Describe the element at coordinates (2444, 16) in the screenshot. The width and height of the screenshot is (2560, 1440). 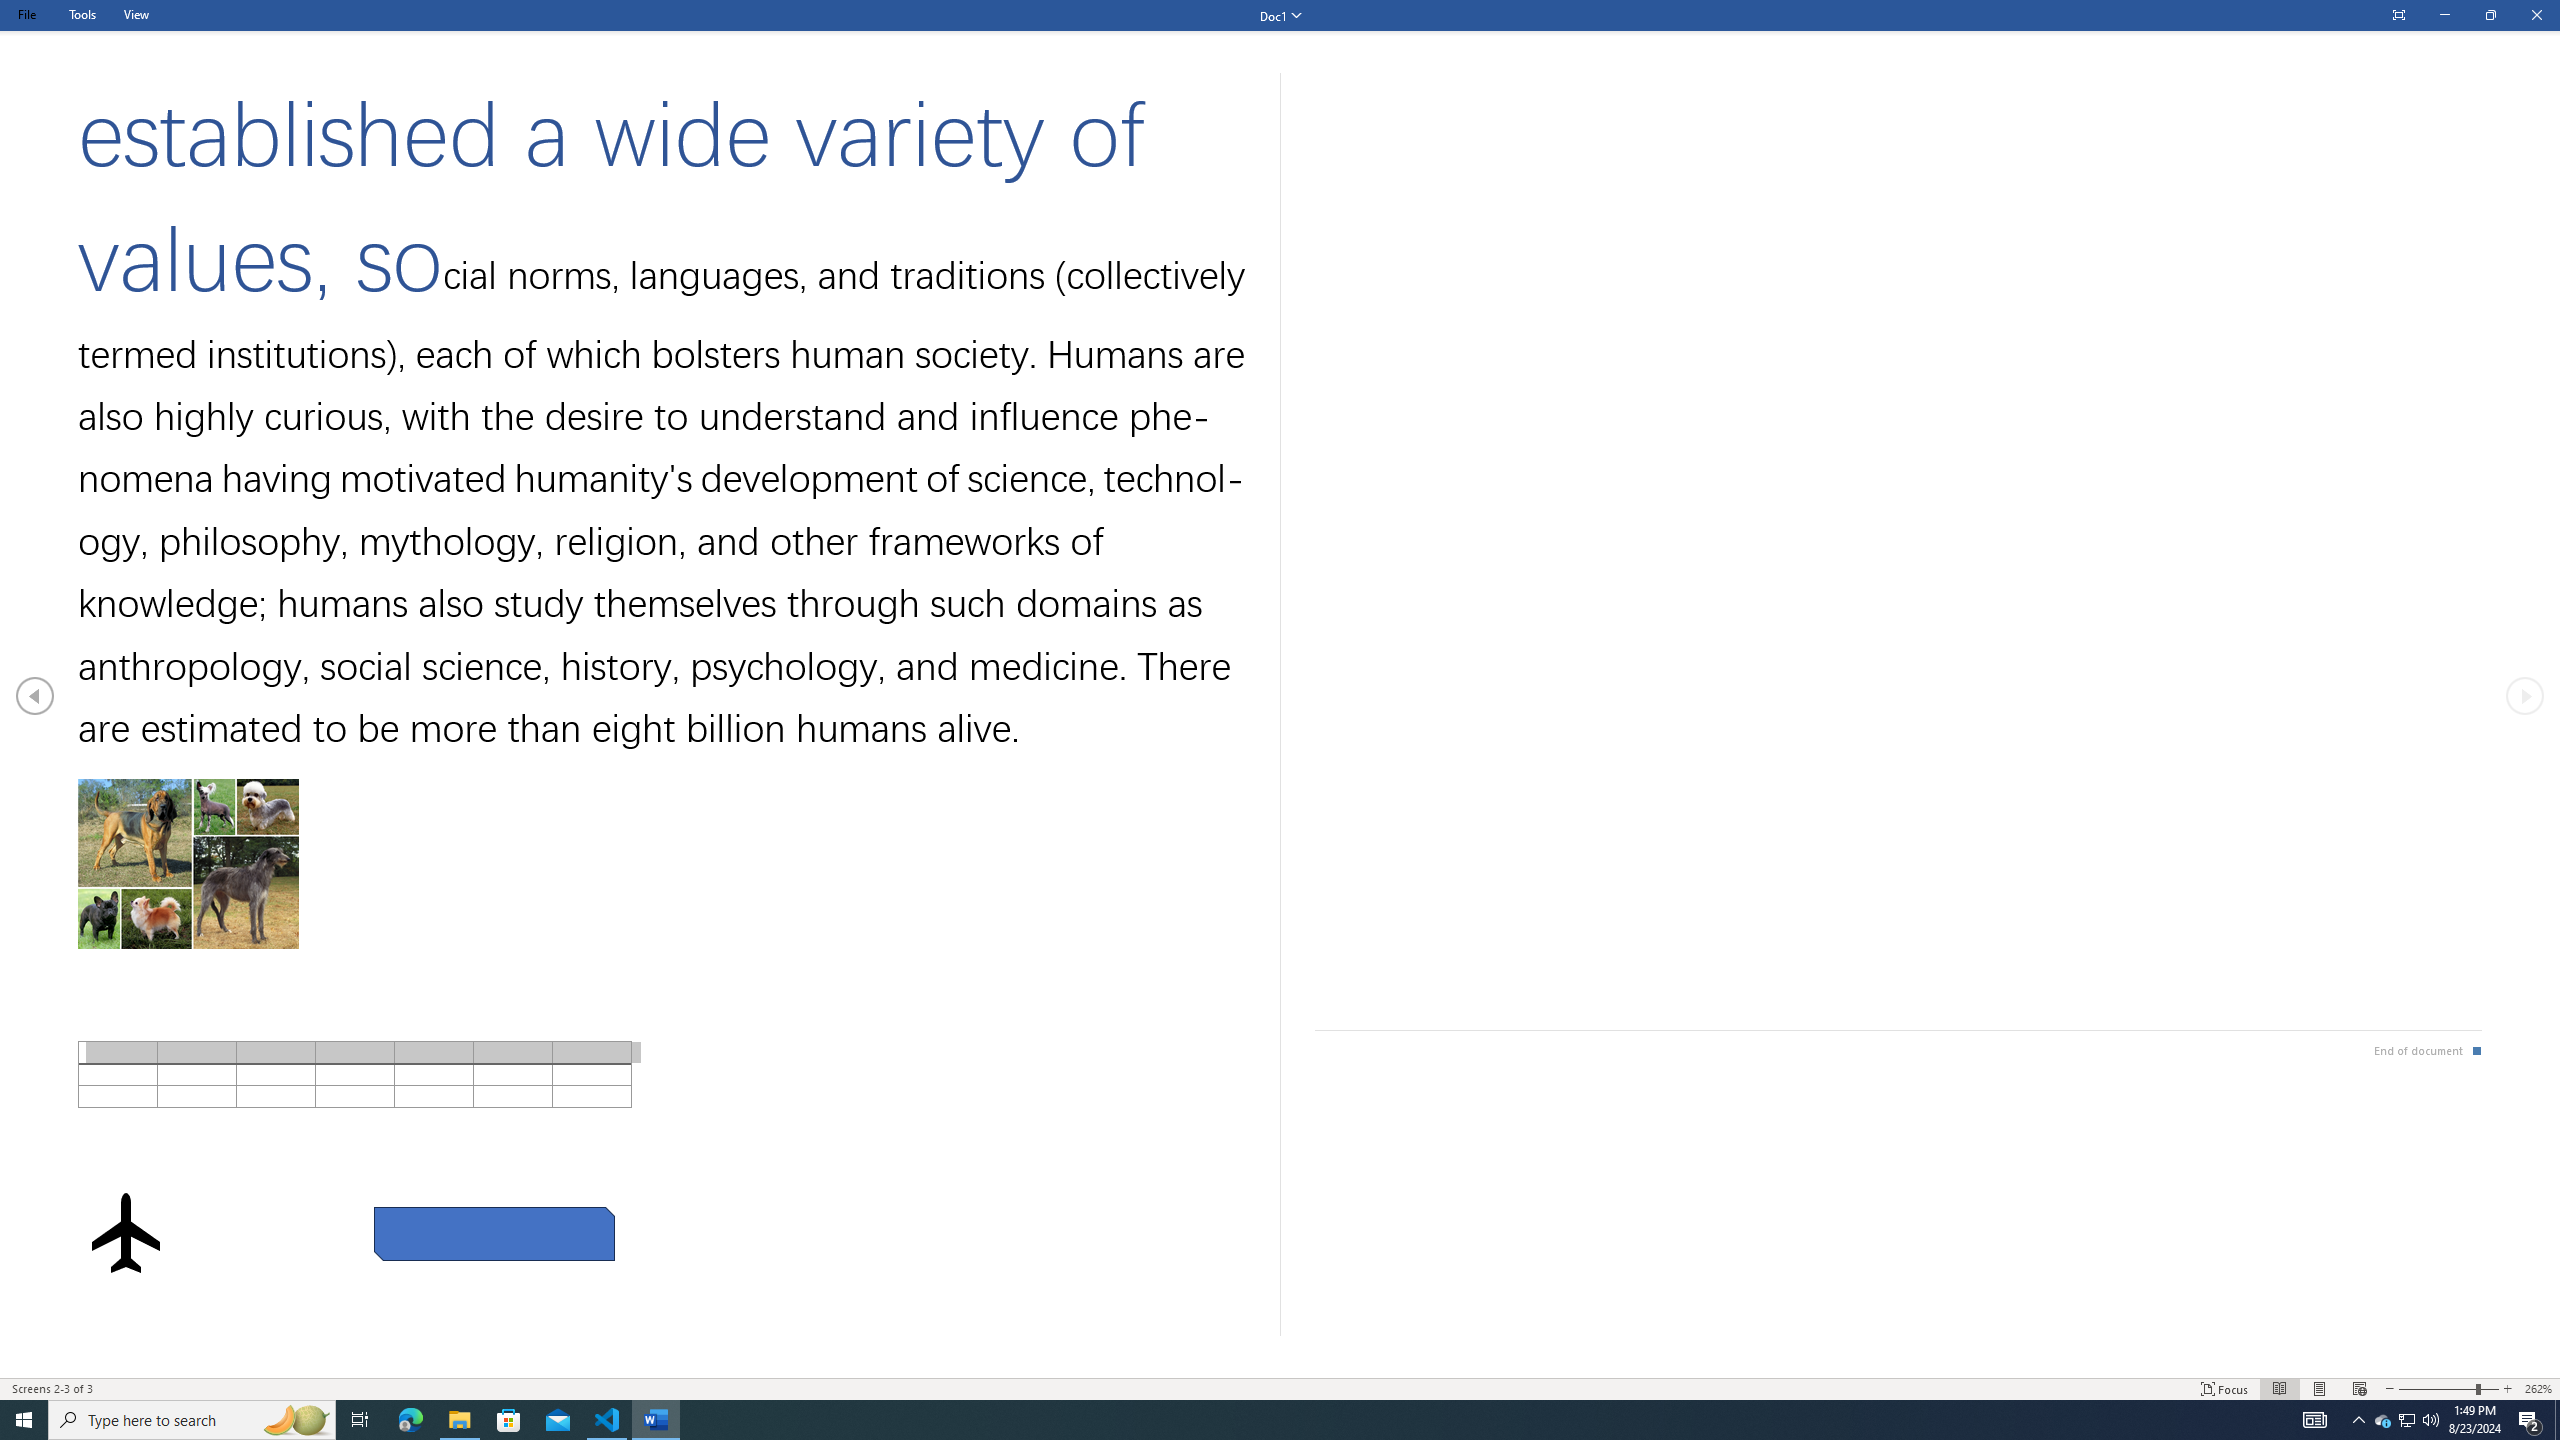
I see `Minimize` at that location.